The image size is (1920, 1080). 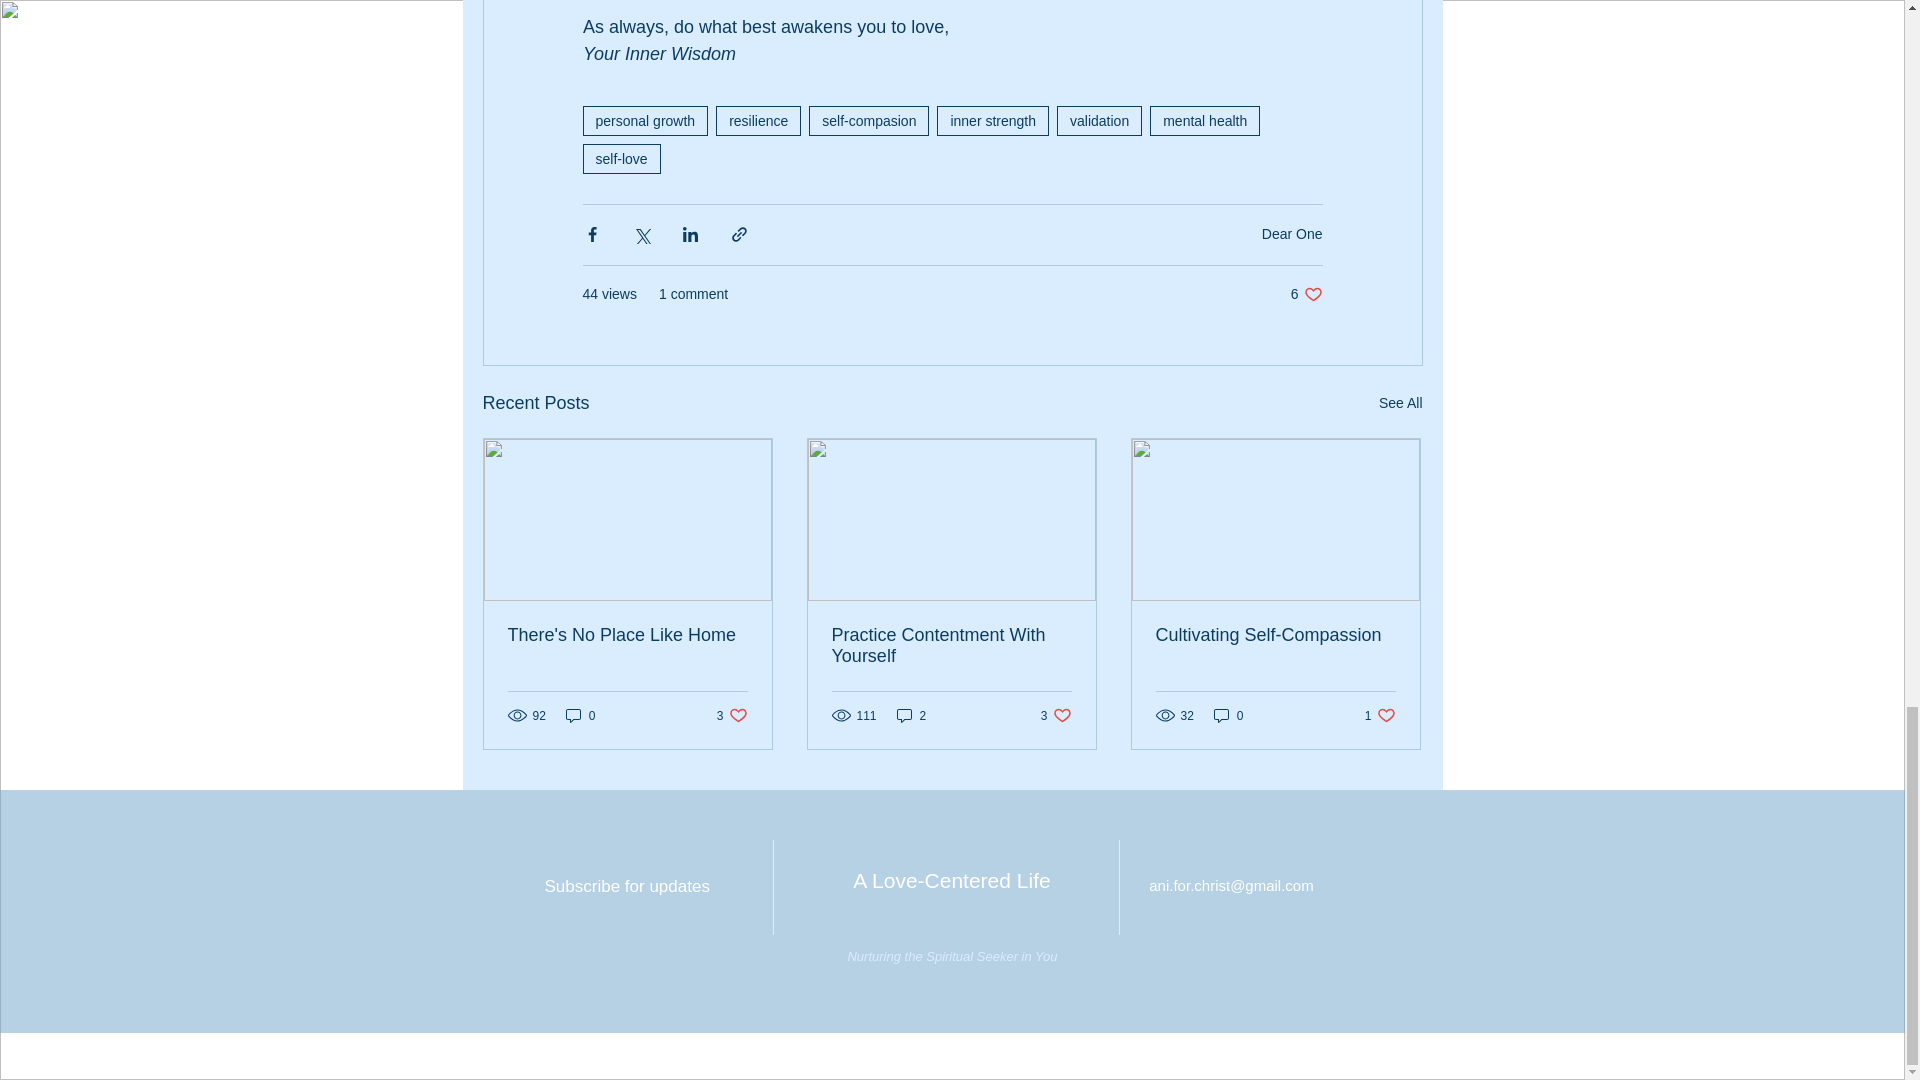 I want to click on Practice Contentment With Yourself, so click(x=620, y=158).